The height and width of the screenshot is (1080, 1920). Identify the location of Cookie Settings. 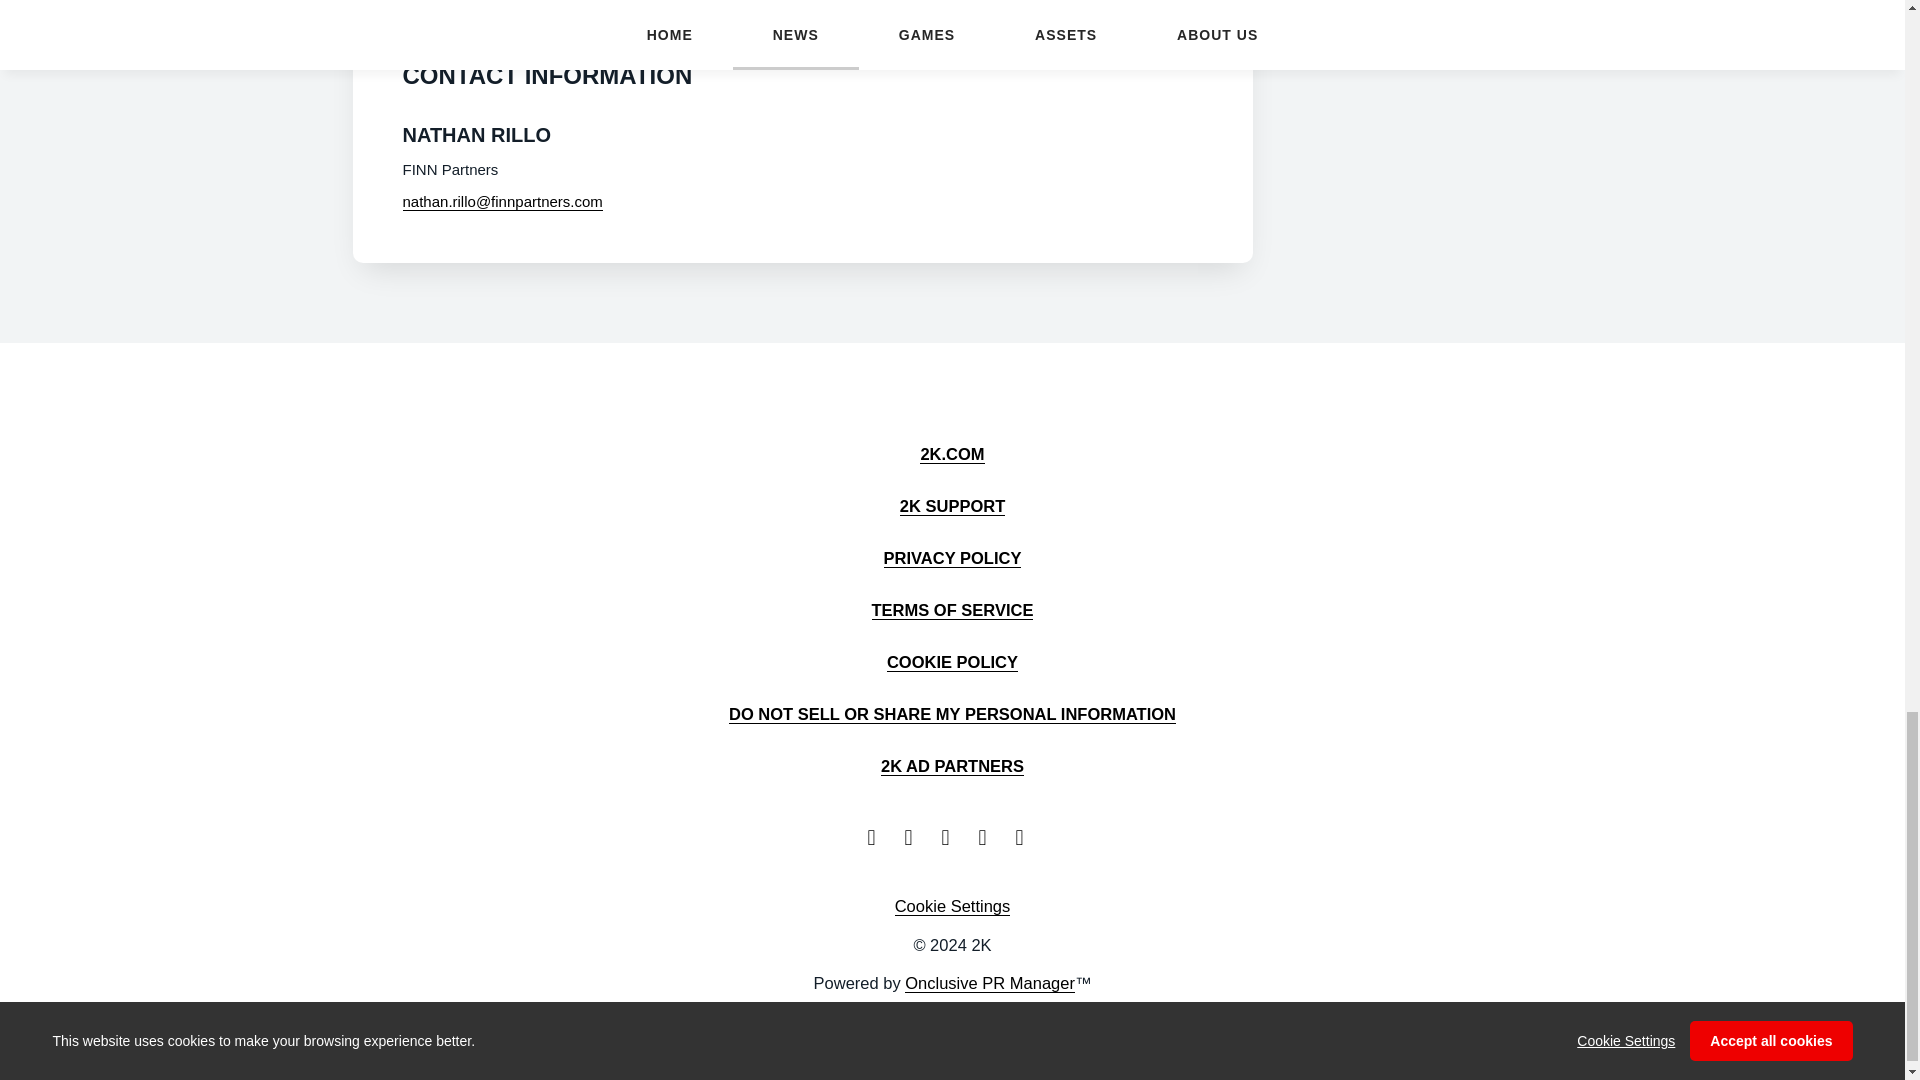
(952, 906).